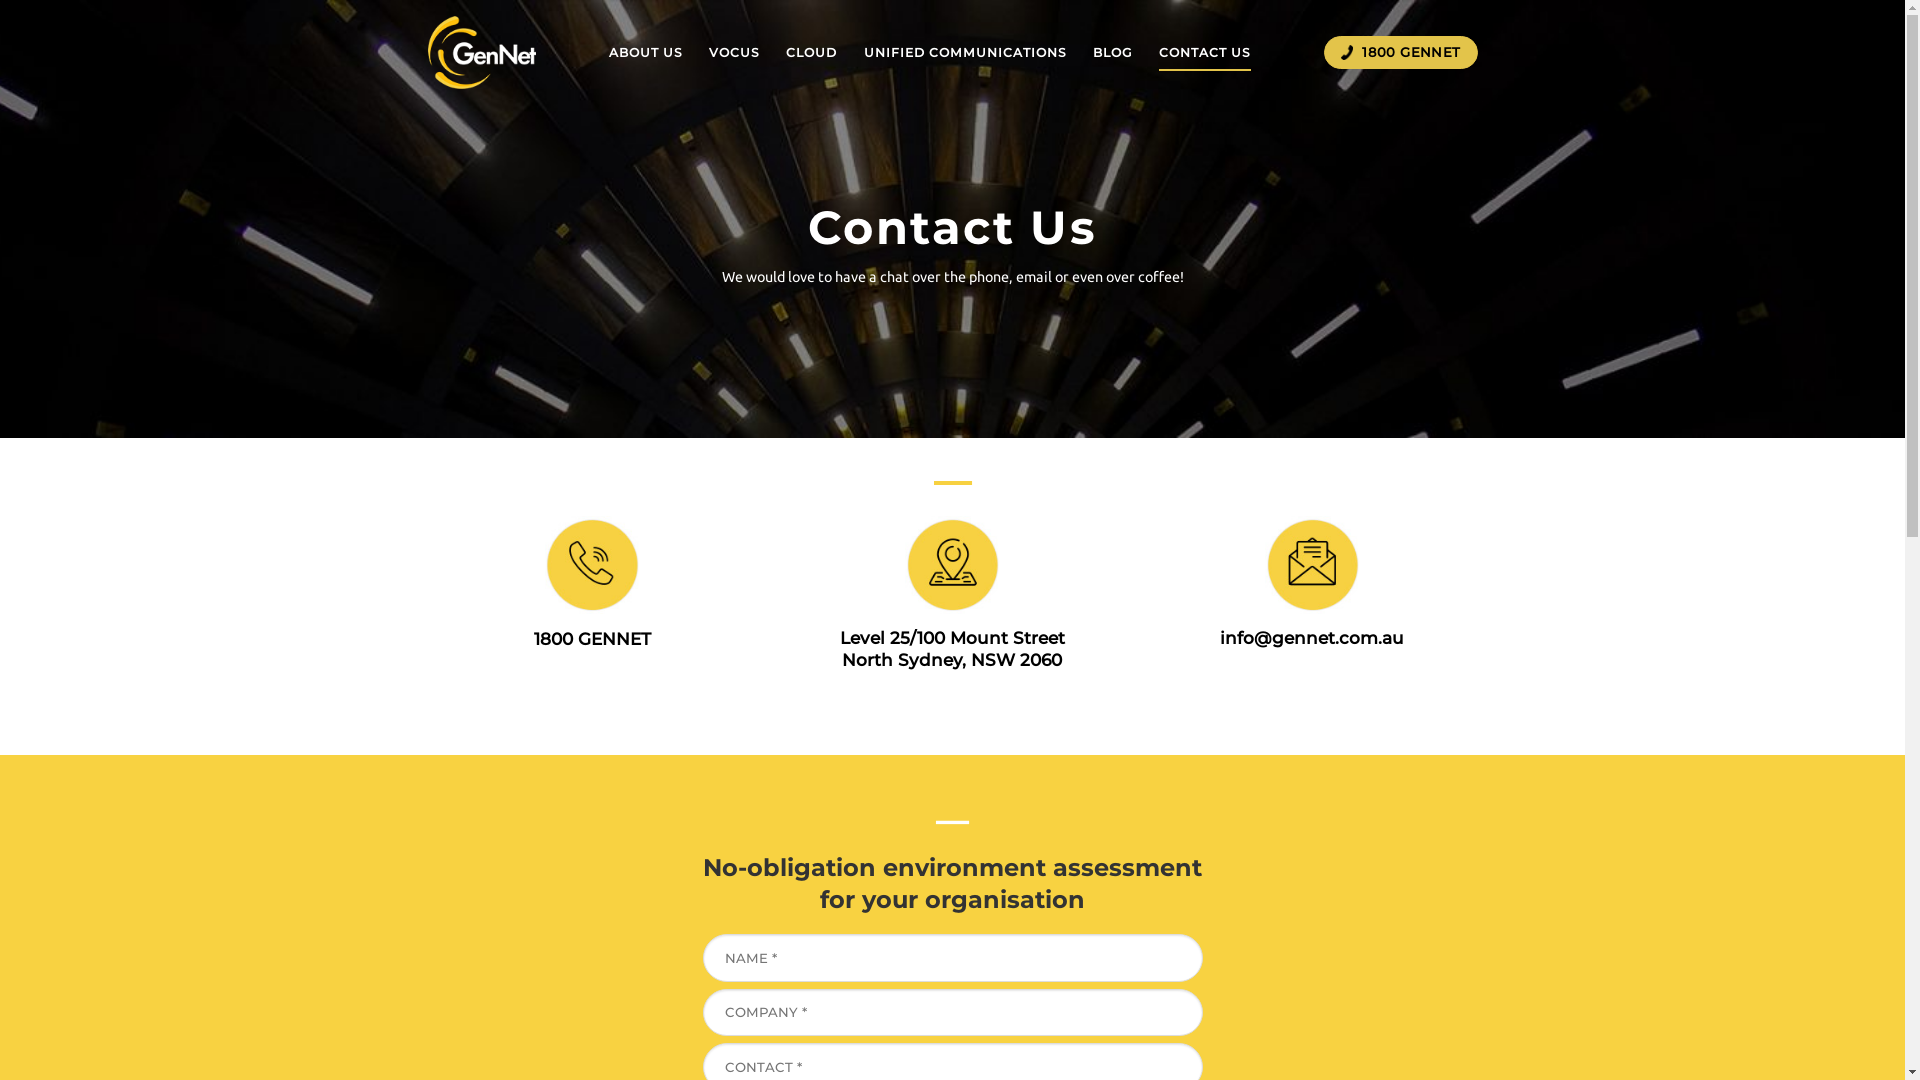 This screenshot has width=1920, height=1080. Describe the element at coordinates (592, 639) in the screenshot. I see `1800 GENNET` at that location.